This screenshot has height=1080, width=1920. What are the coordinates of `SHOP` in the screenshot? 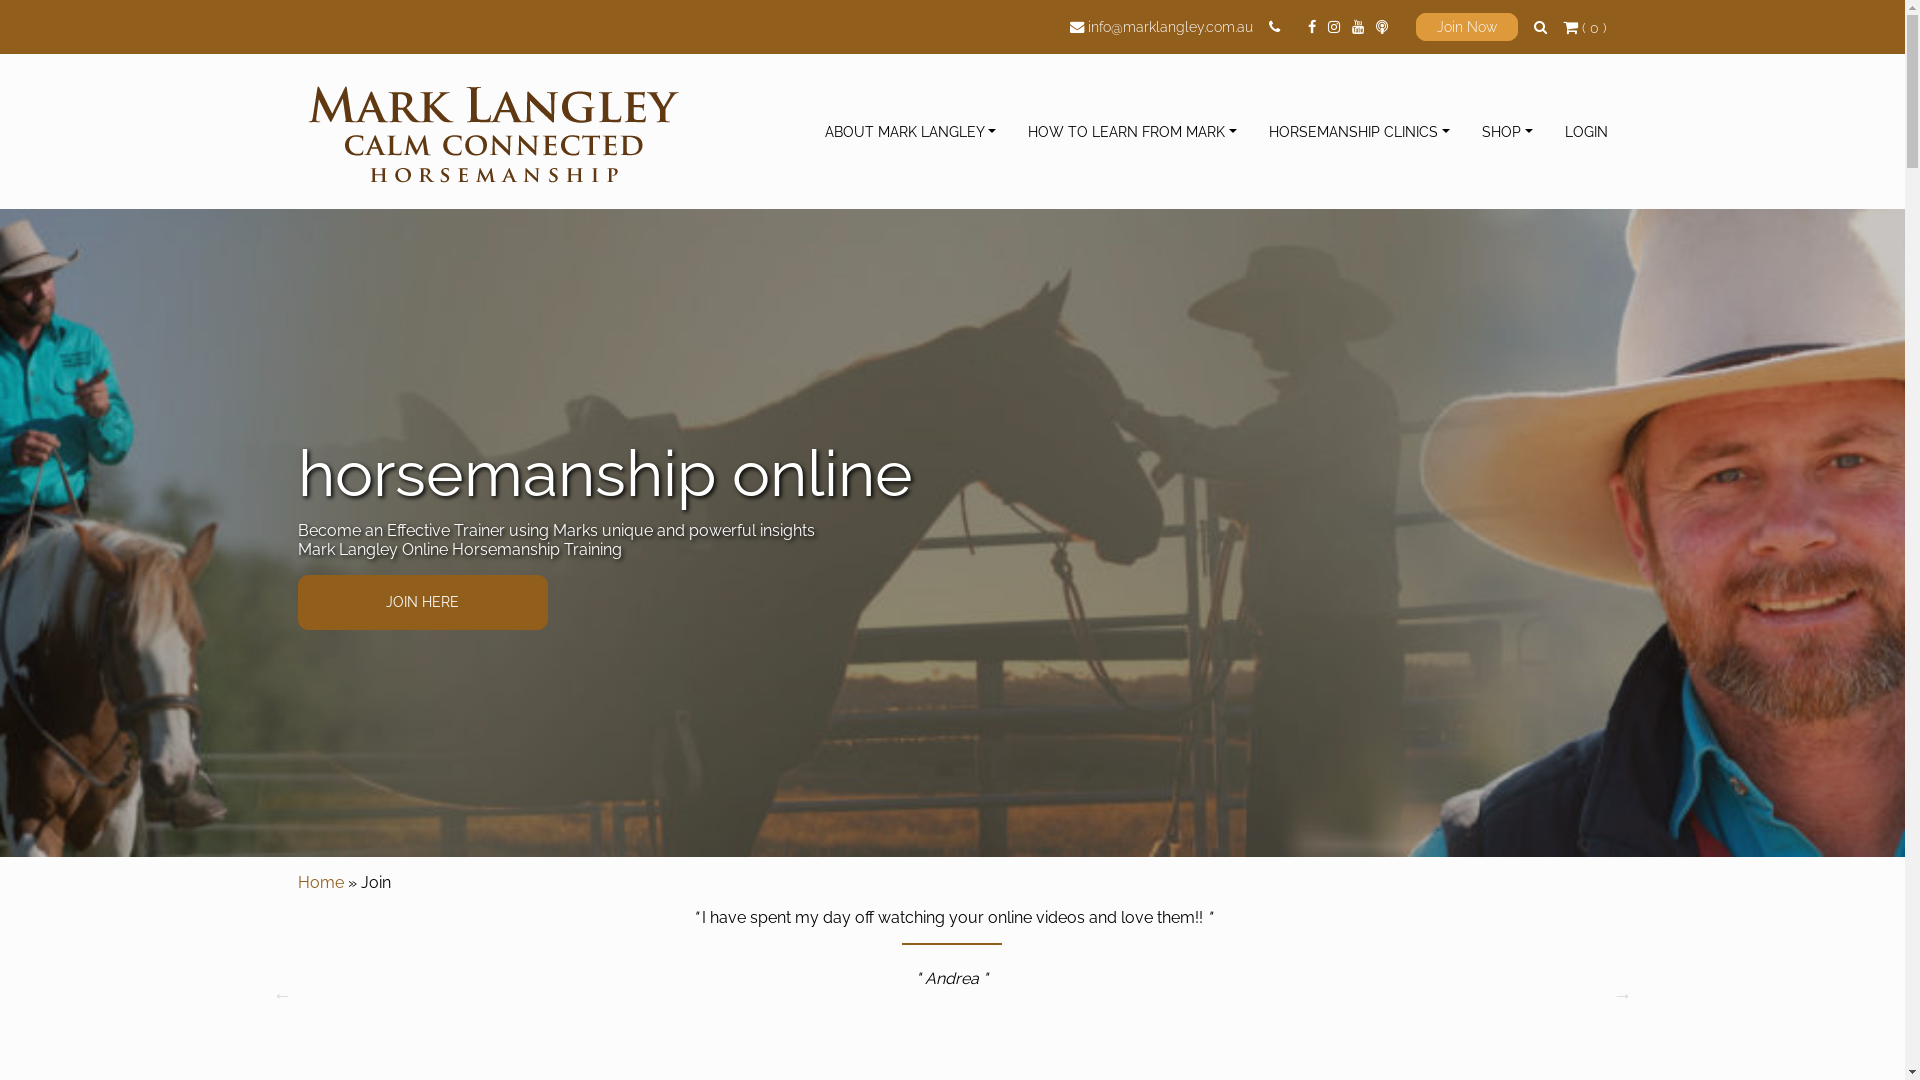 It's located at (1516, 132).